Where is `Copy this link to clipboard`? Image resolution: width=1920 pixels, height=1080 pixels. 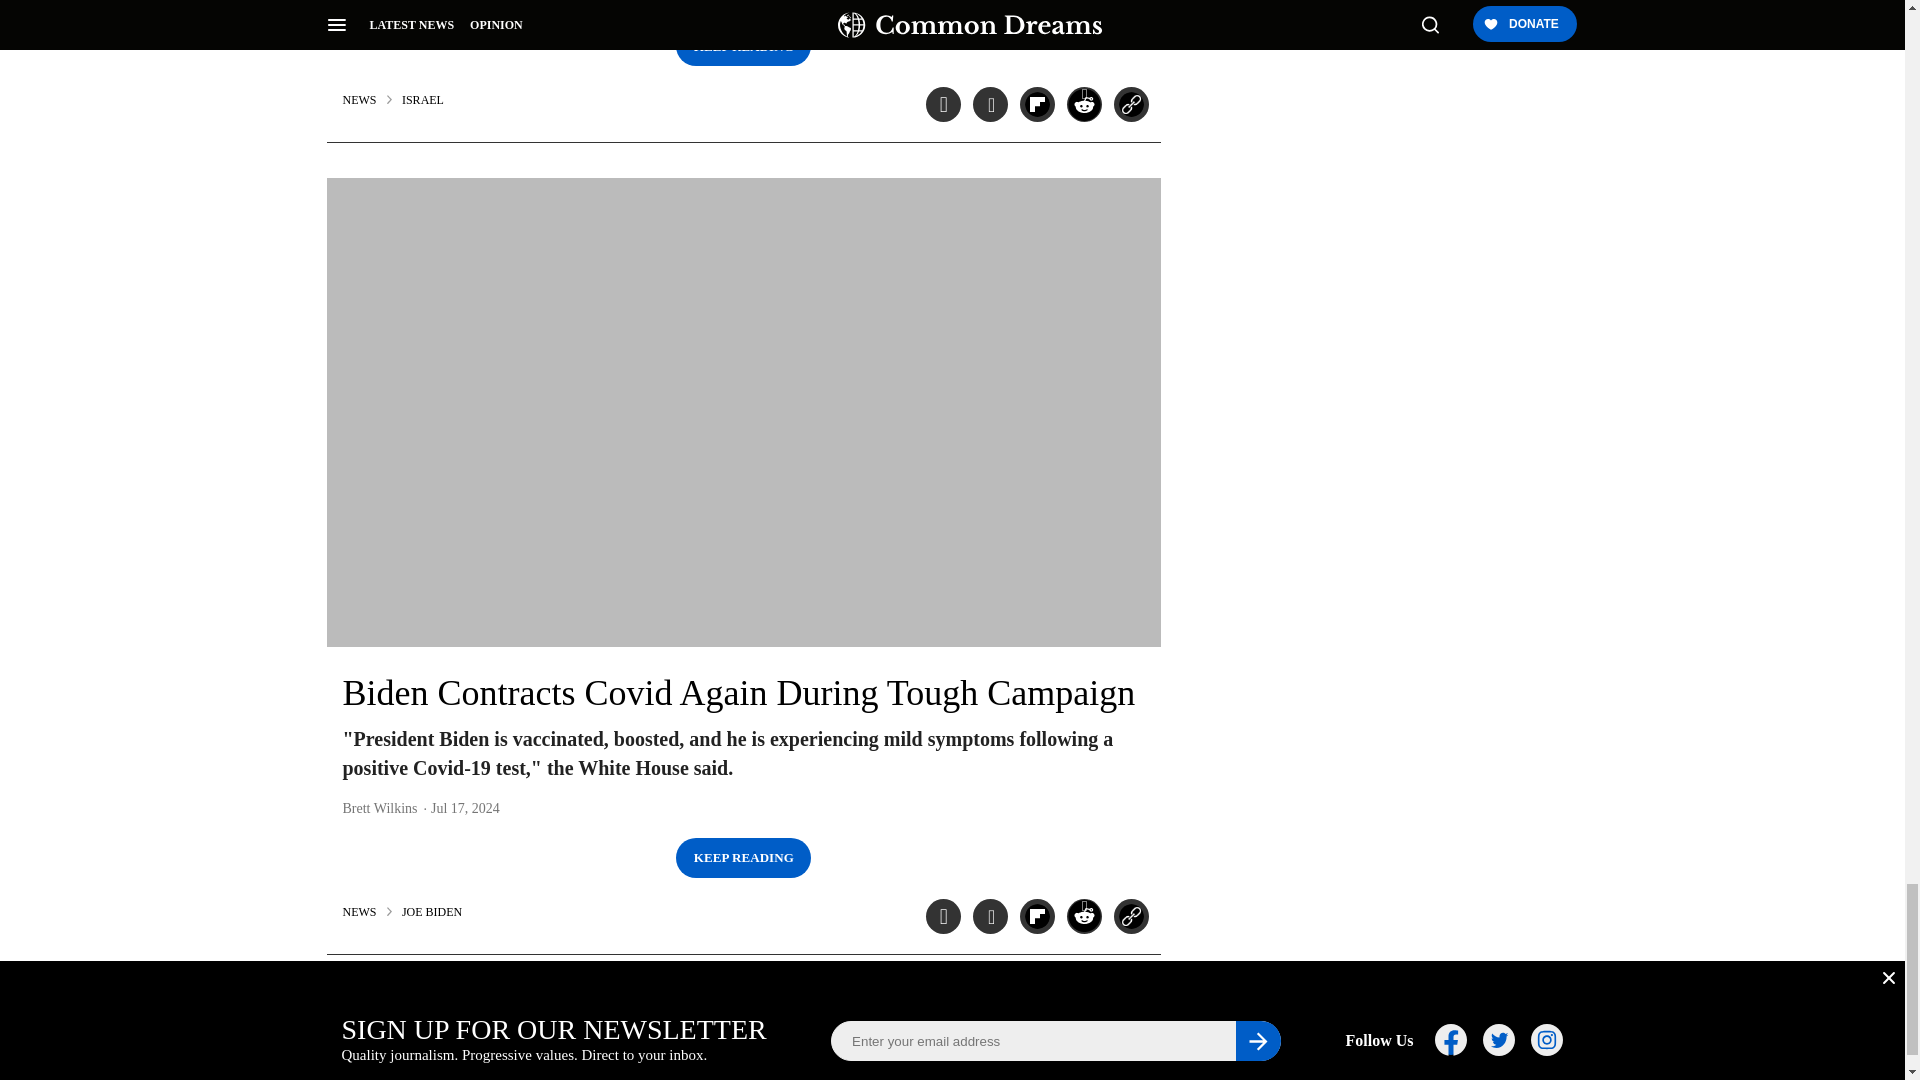
Copy this link to clipboard is located at coordinates (1130, 916).